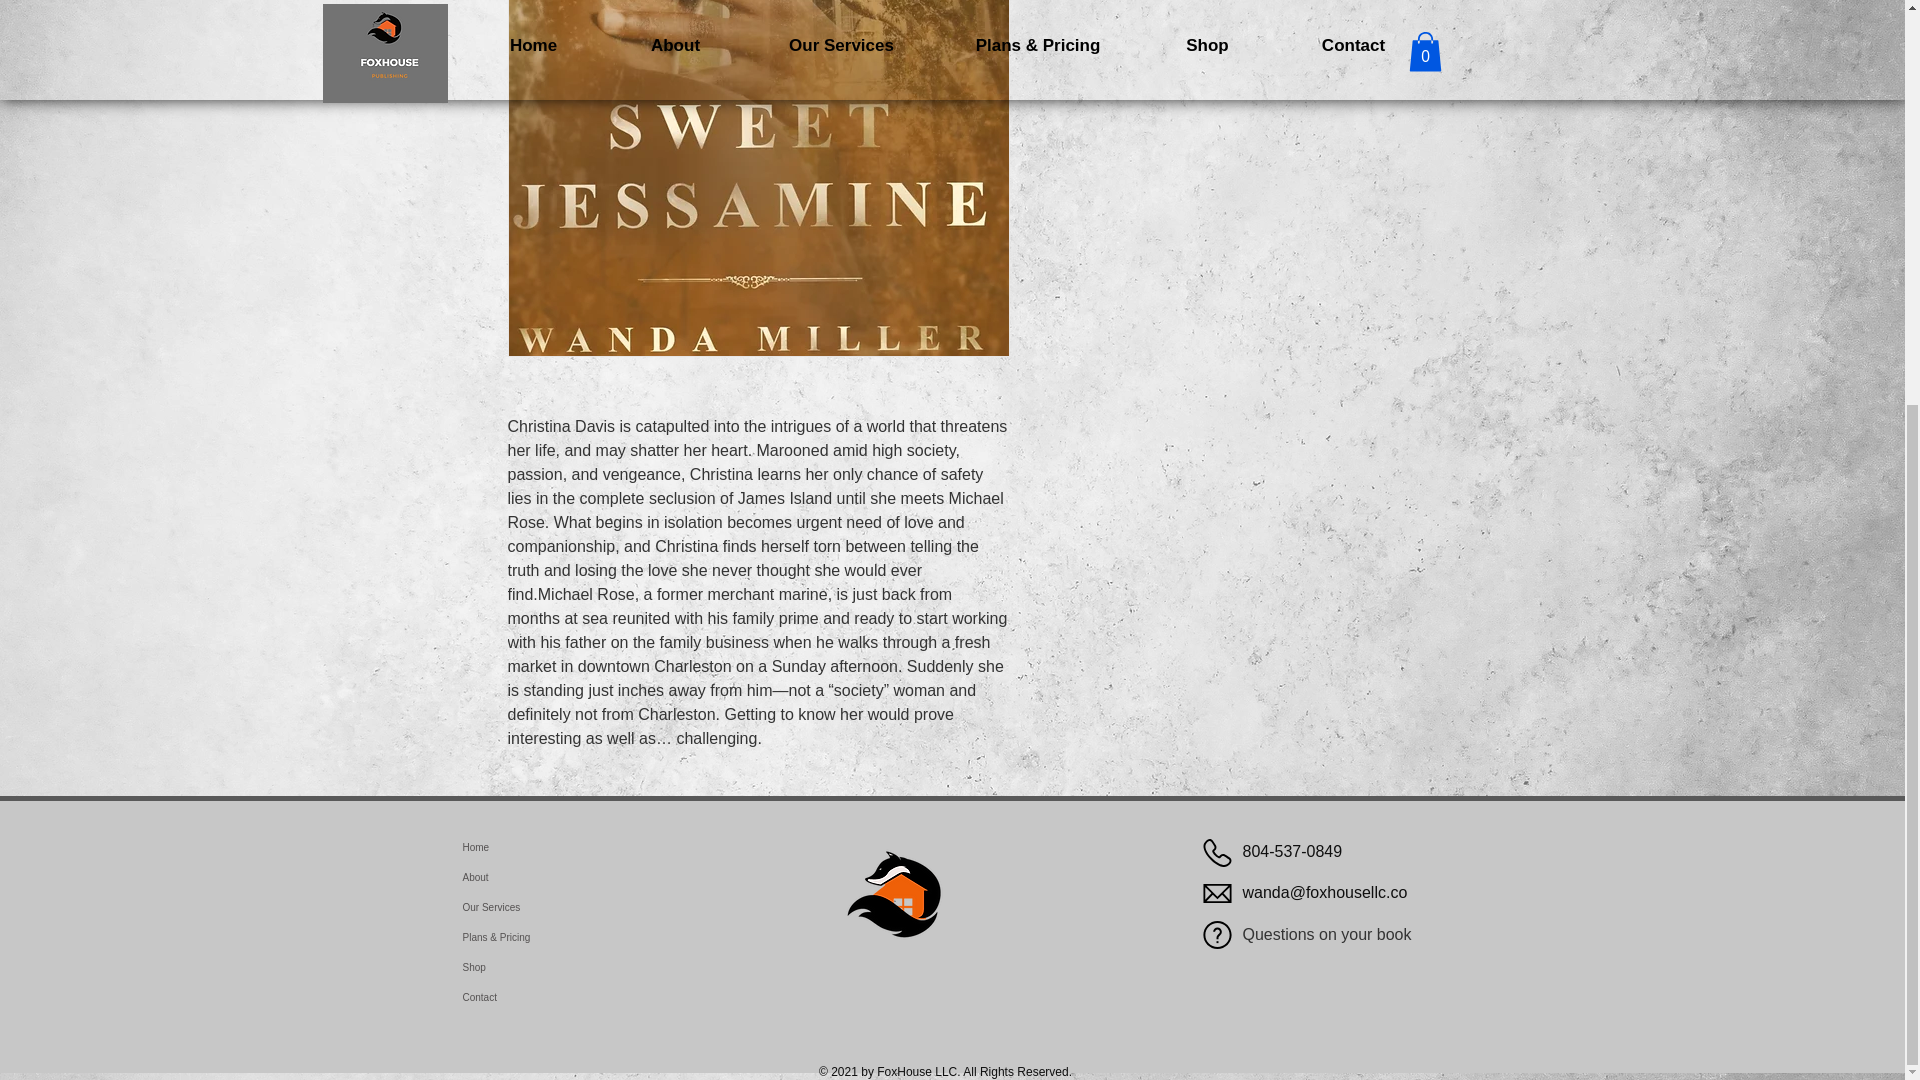 The width and height of the screenshot is (1920, 1080). Describe the element at coordinates (576, 847) in the screenshot. I see `Home` at that location.